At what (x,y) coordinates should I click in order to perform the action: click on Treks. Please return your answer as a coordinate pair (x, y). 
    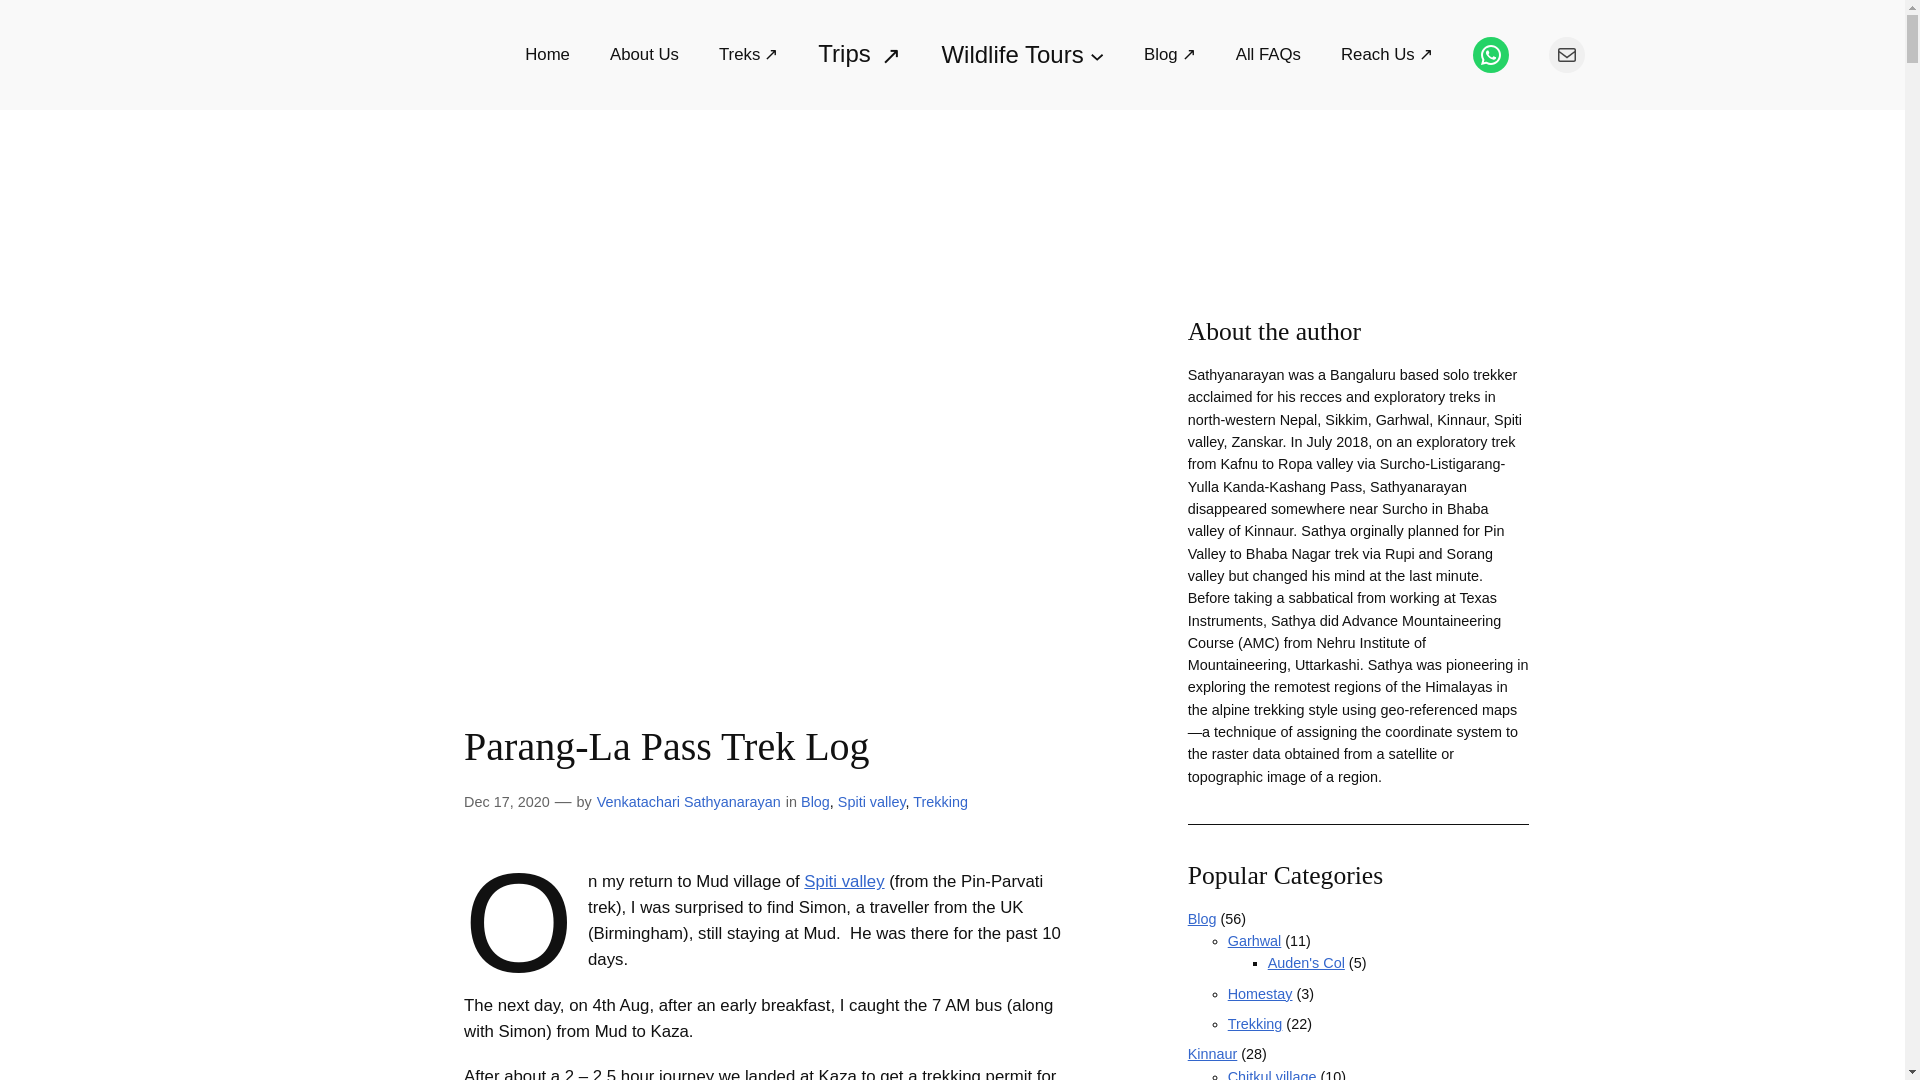
    Looking at the image, I should click on (748, 56).